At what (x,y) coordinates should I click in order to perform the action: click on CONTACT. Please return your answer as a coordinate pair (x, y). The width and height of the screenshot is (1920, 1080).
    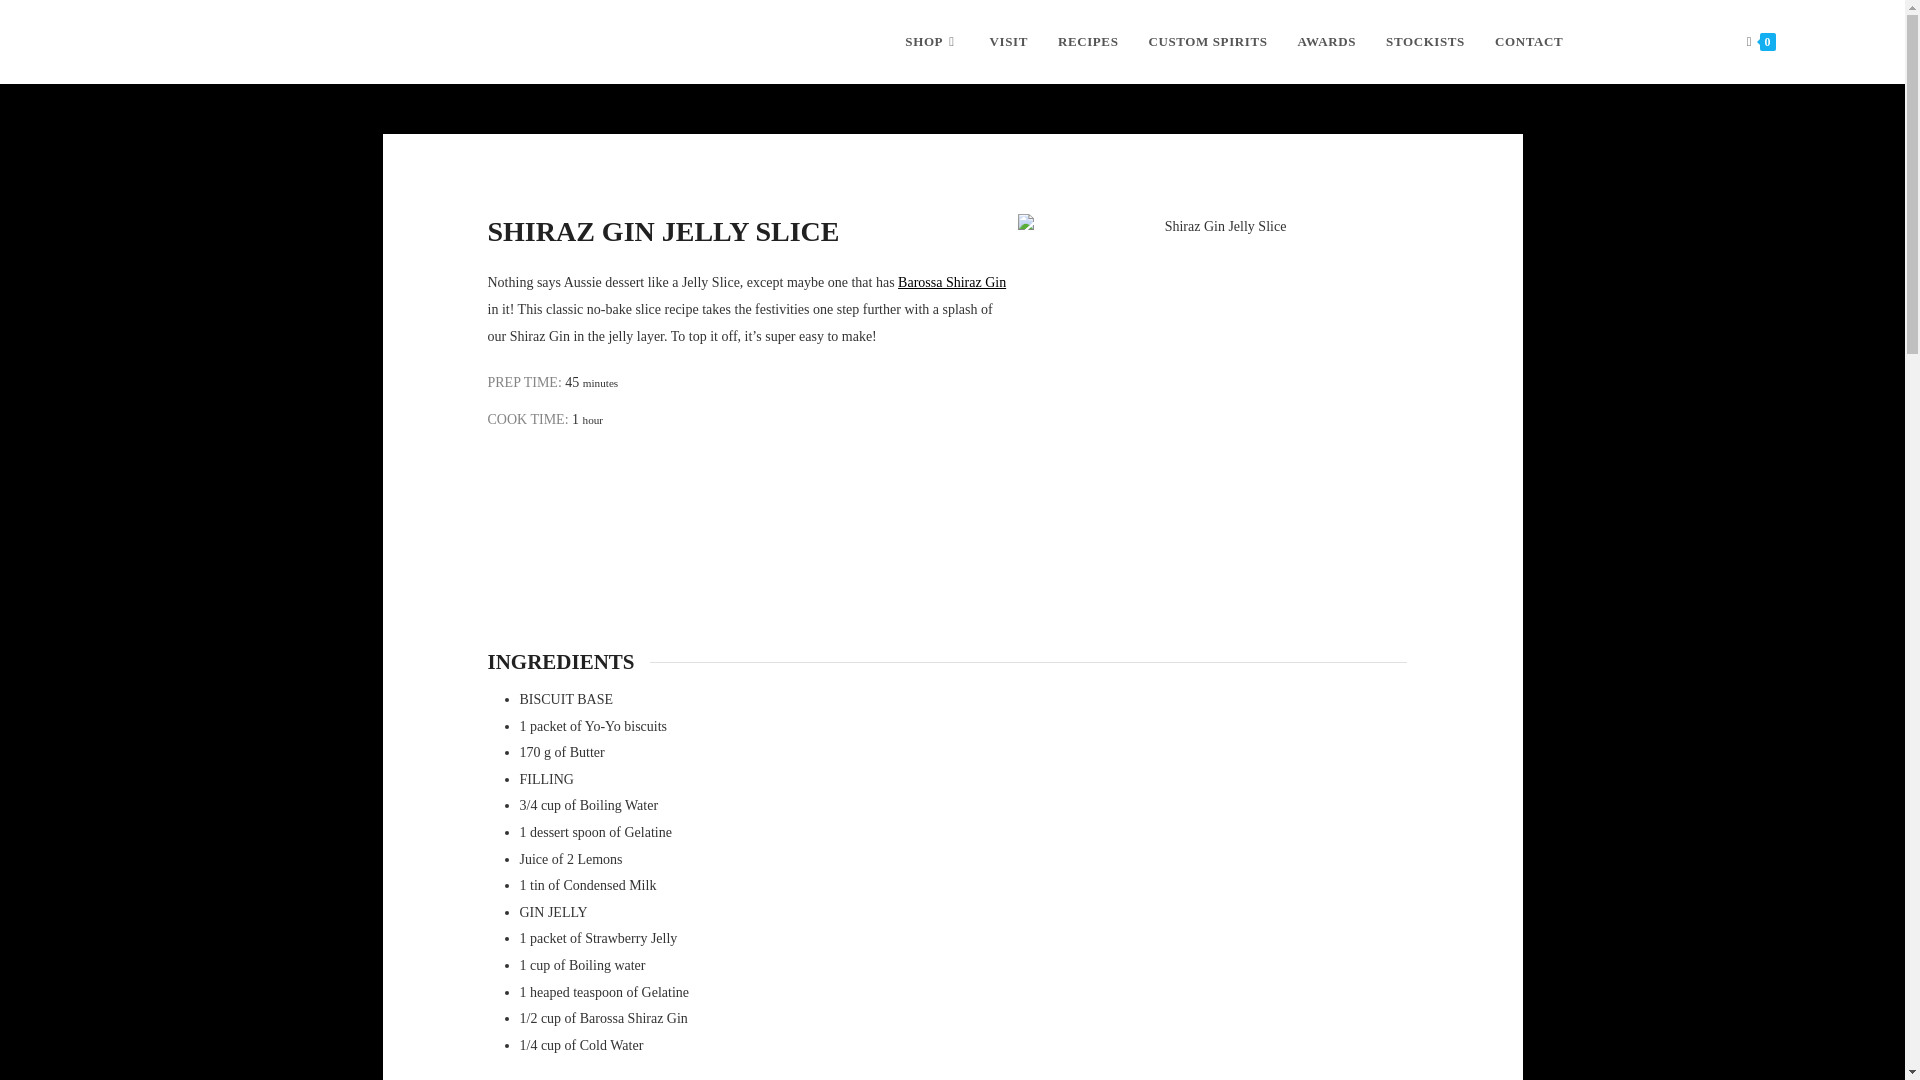
    Looking at the image, I should click on (1529, 42).